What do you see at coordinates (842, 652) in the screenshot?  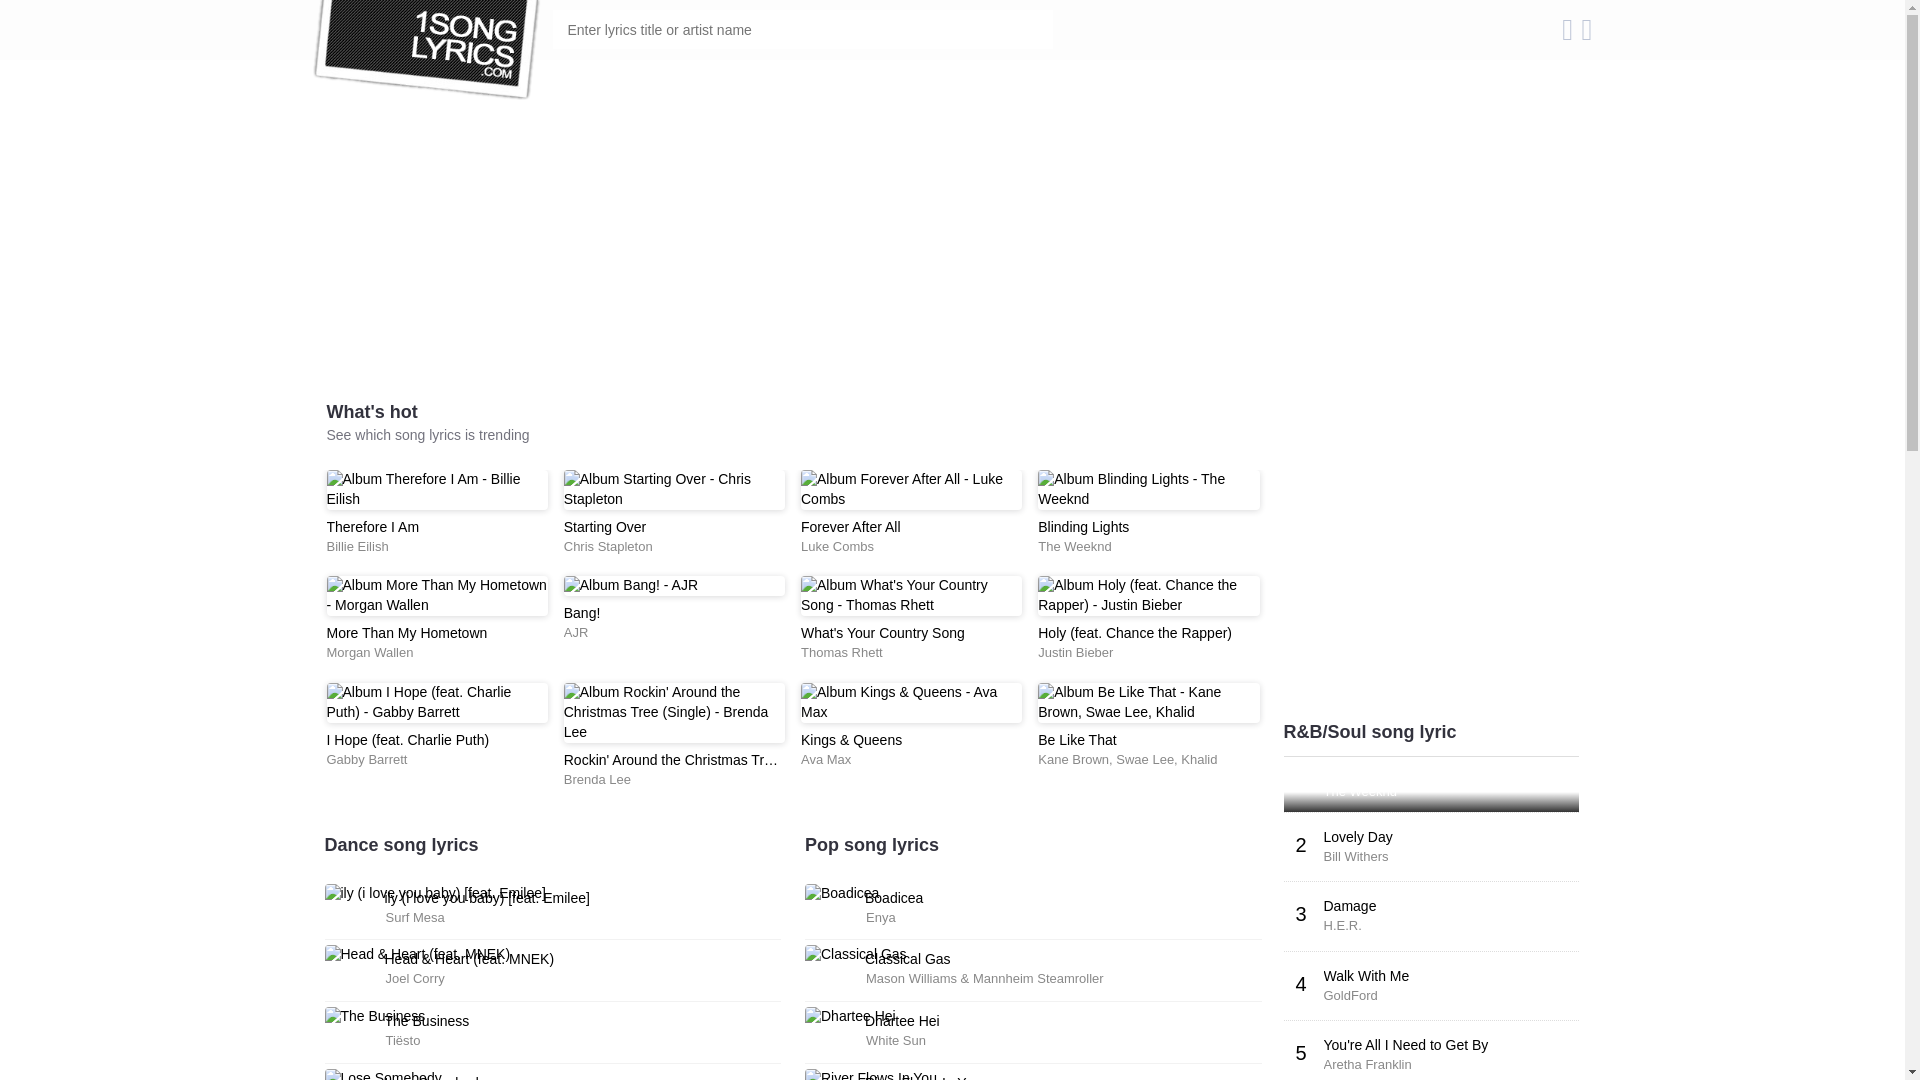 I see `Thomas Rhett` at bounding box center [842, 652].